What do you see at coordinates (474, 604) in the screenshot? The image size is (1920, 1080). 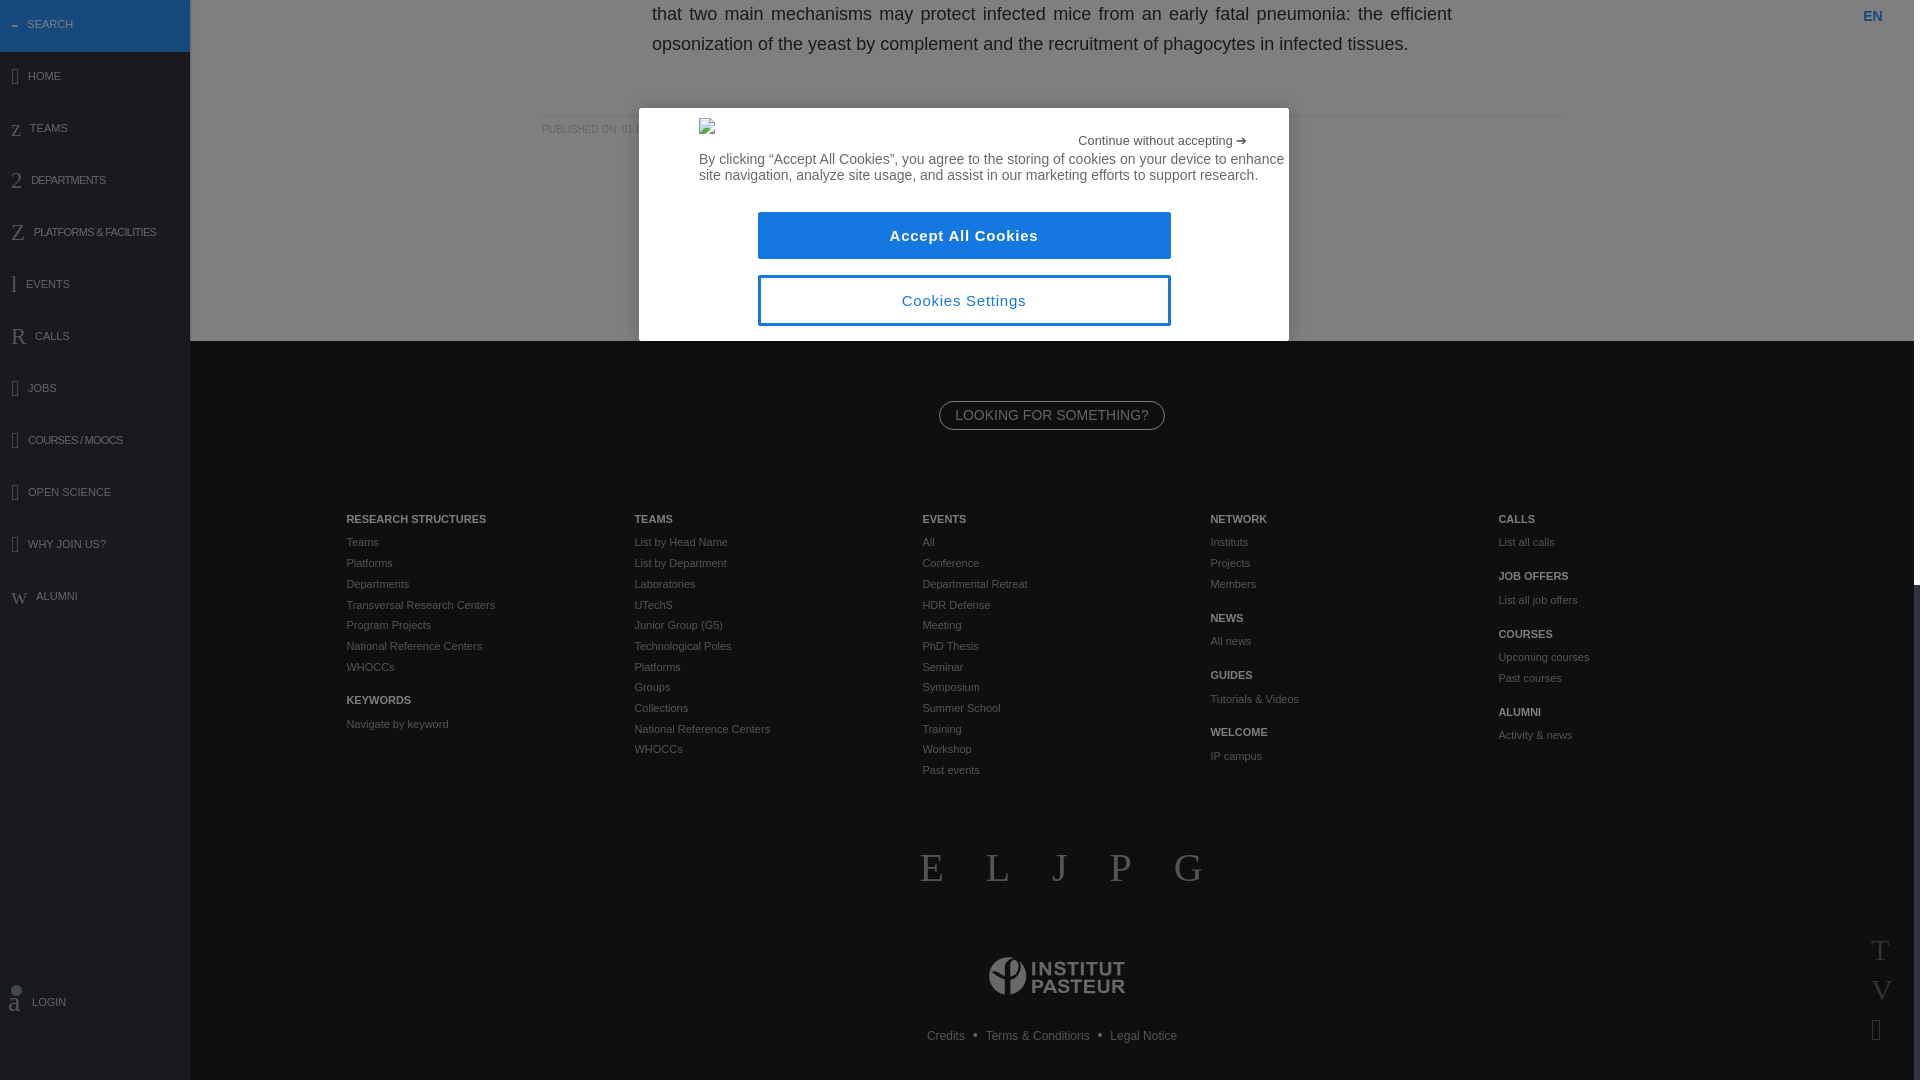 I see `Transversal Research Centers` at bounding box center [474, 604].